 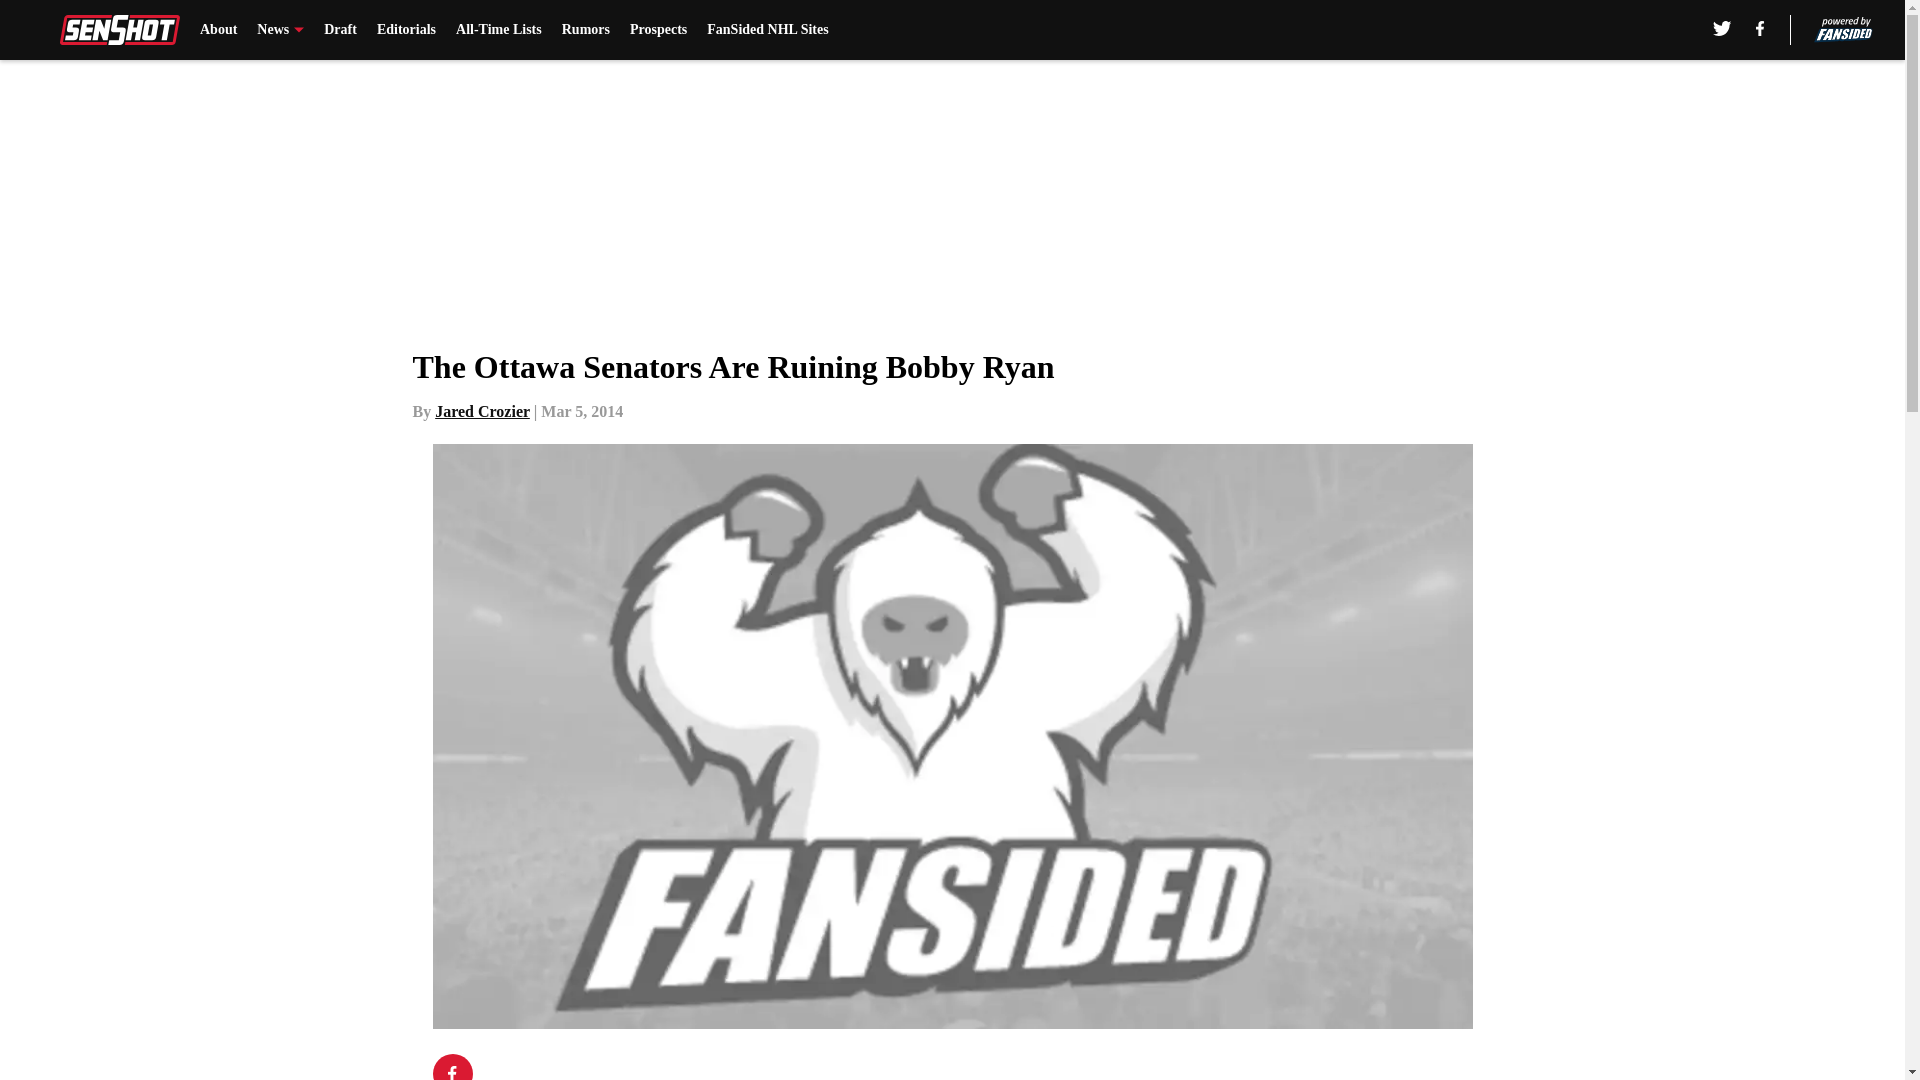 What do you see at coordinates (218, 30) in the screenshot?
I see `About` at bounding box center [218, 30].